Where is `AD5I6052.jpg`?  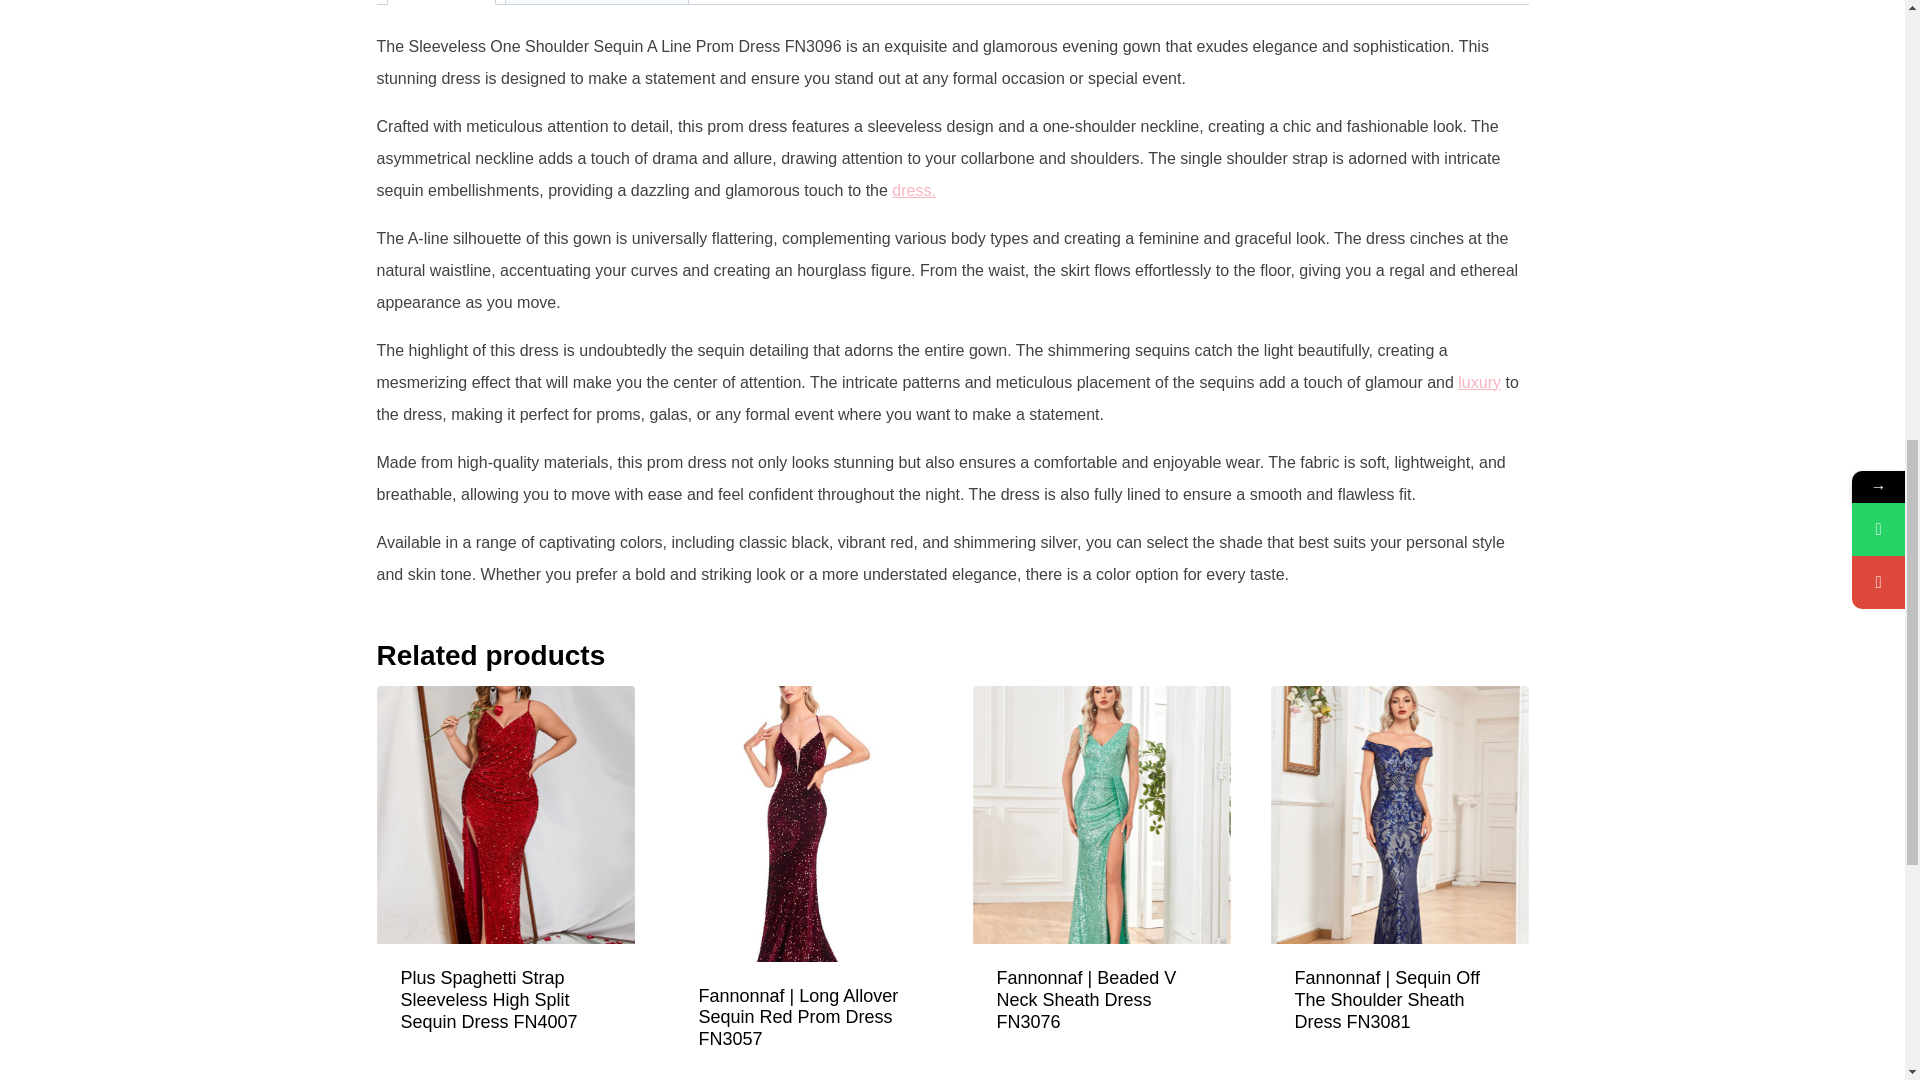 AD5I6052.jpg is located at coordinates (1398, 814).